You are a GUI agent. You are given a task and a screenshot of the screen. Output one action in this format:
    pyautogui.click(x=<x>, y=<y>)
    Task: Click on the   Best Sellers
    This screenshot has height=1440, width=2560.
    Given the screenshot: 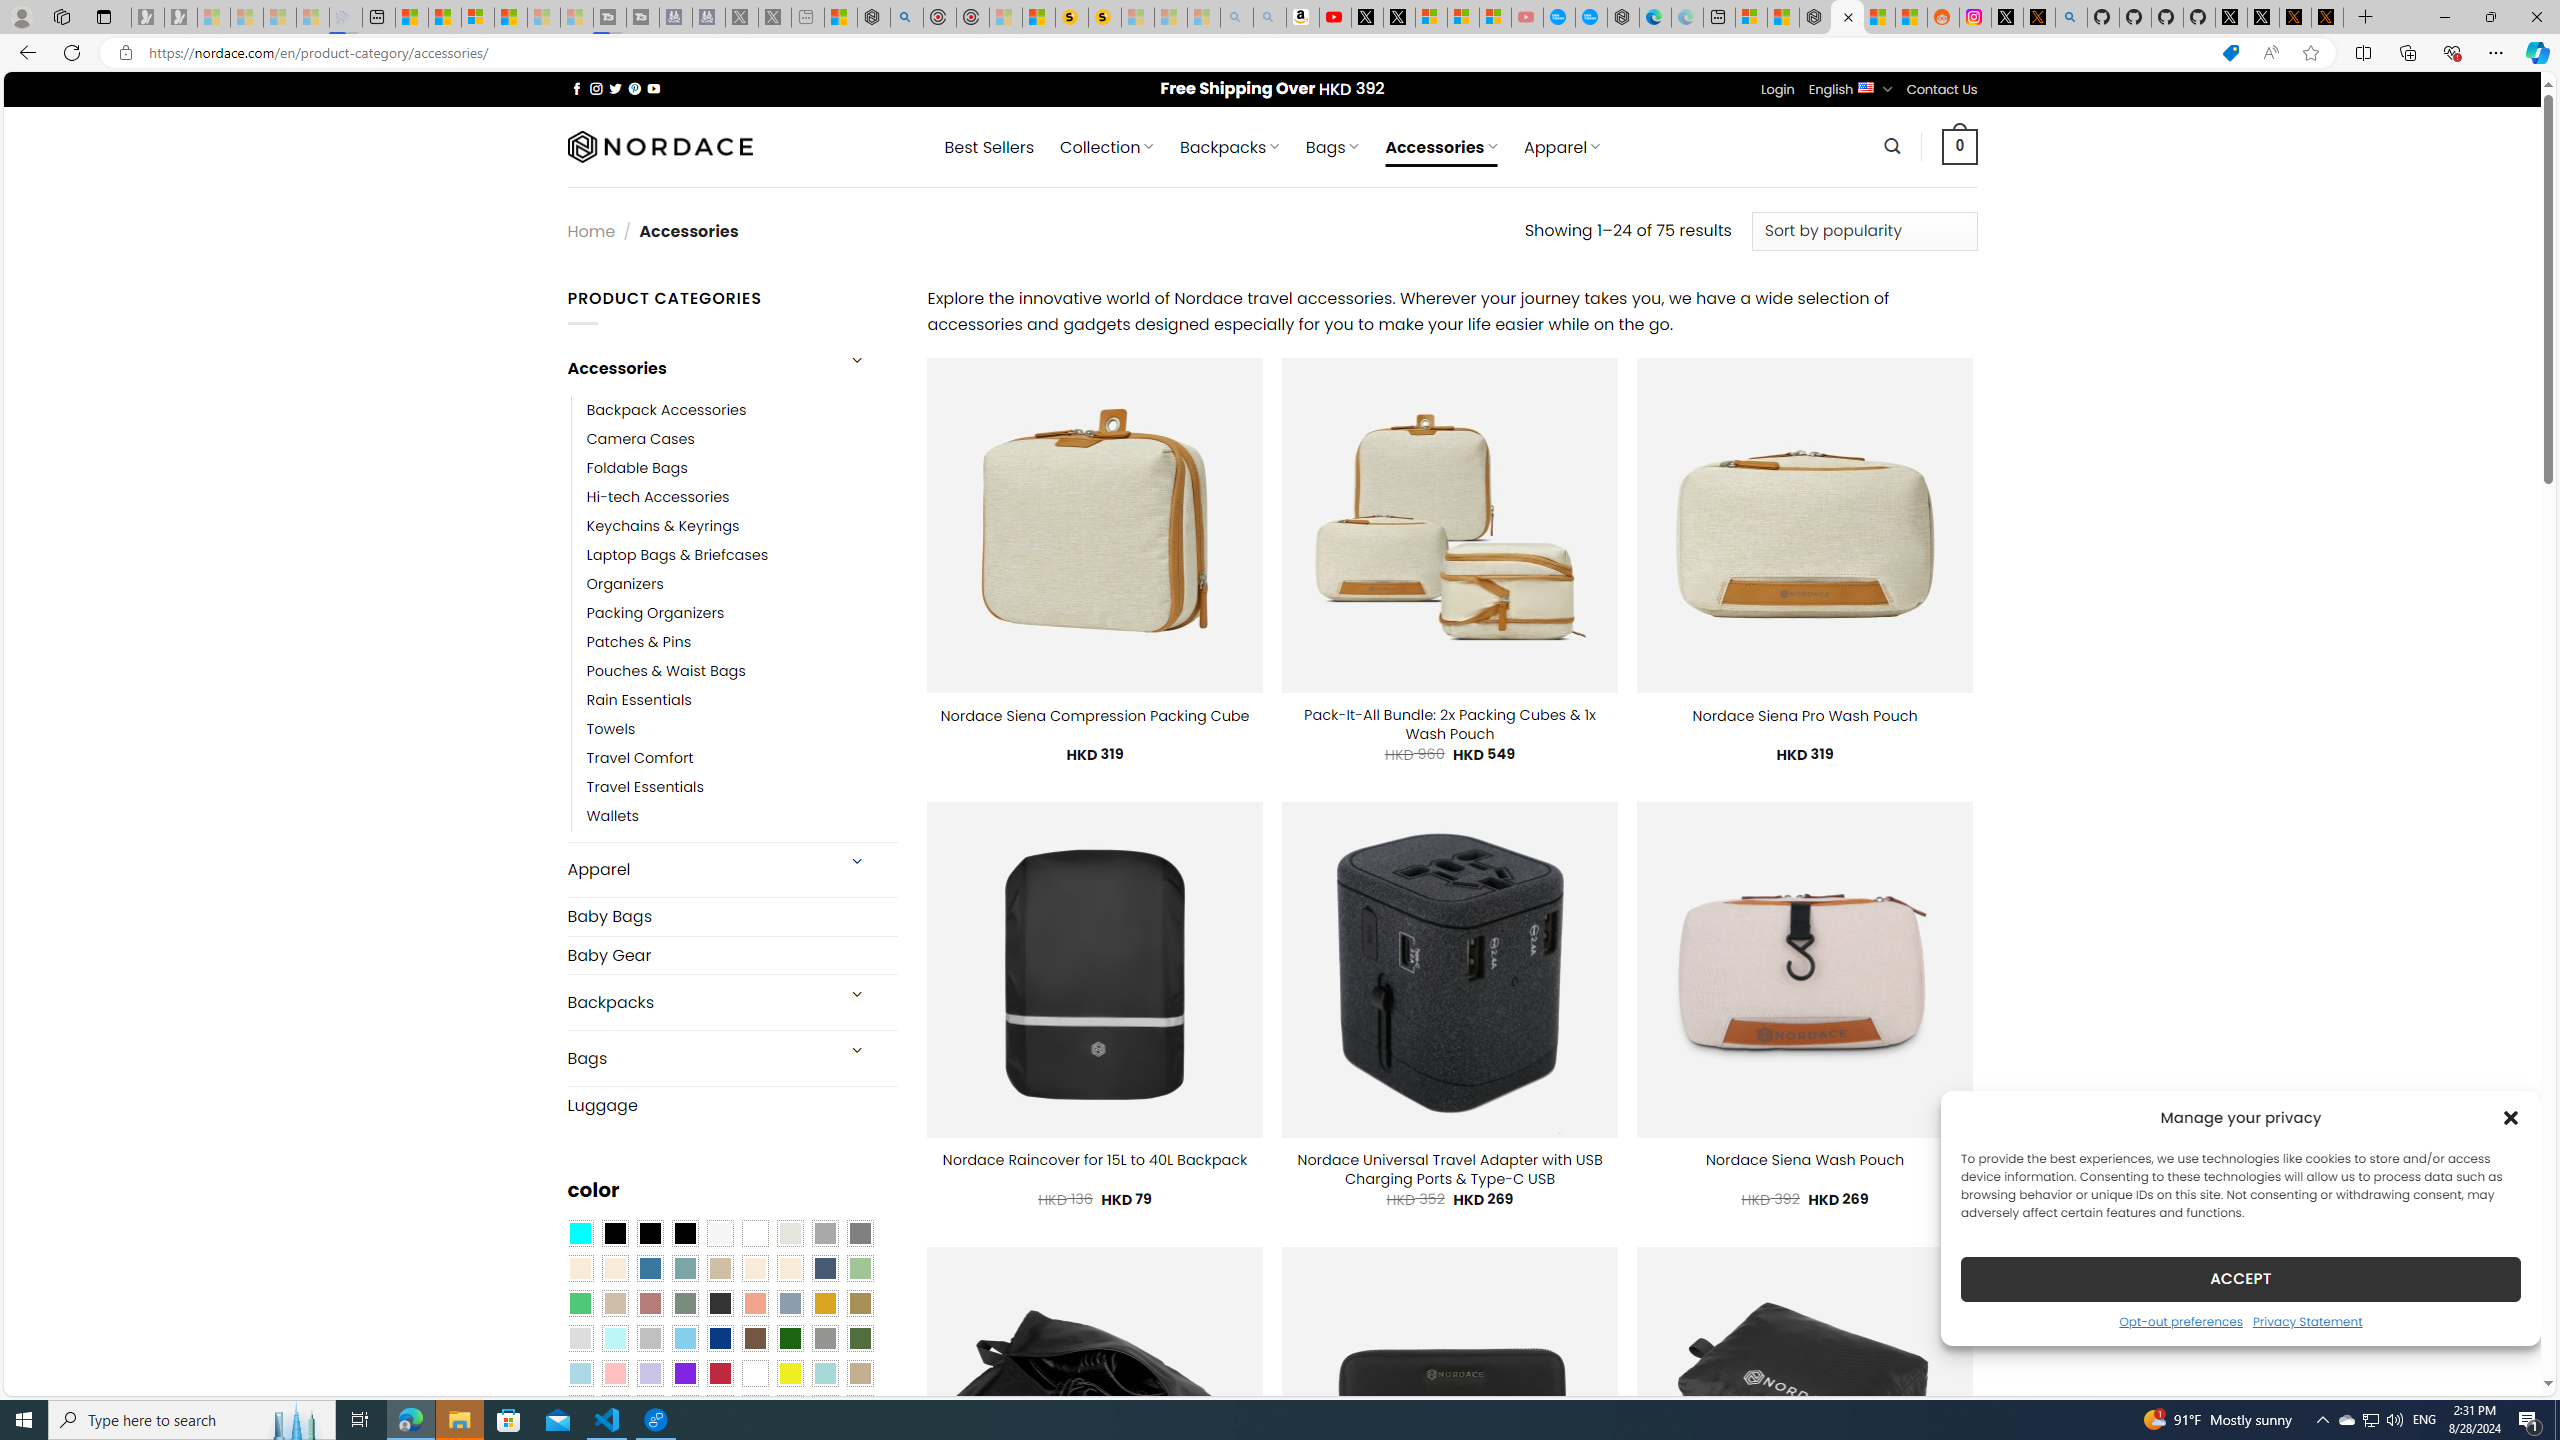 What is the action you would take?
    pyautogui.click(x=989, y=147)
    